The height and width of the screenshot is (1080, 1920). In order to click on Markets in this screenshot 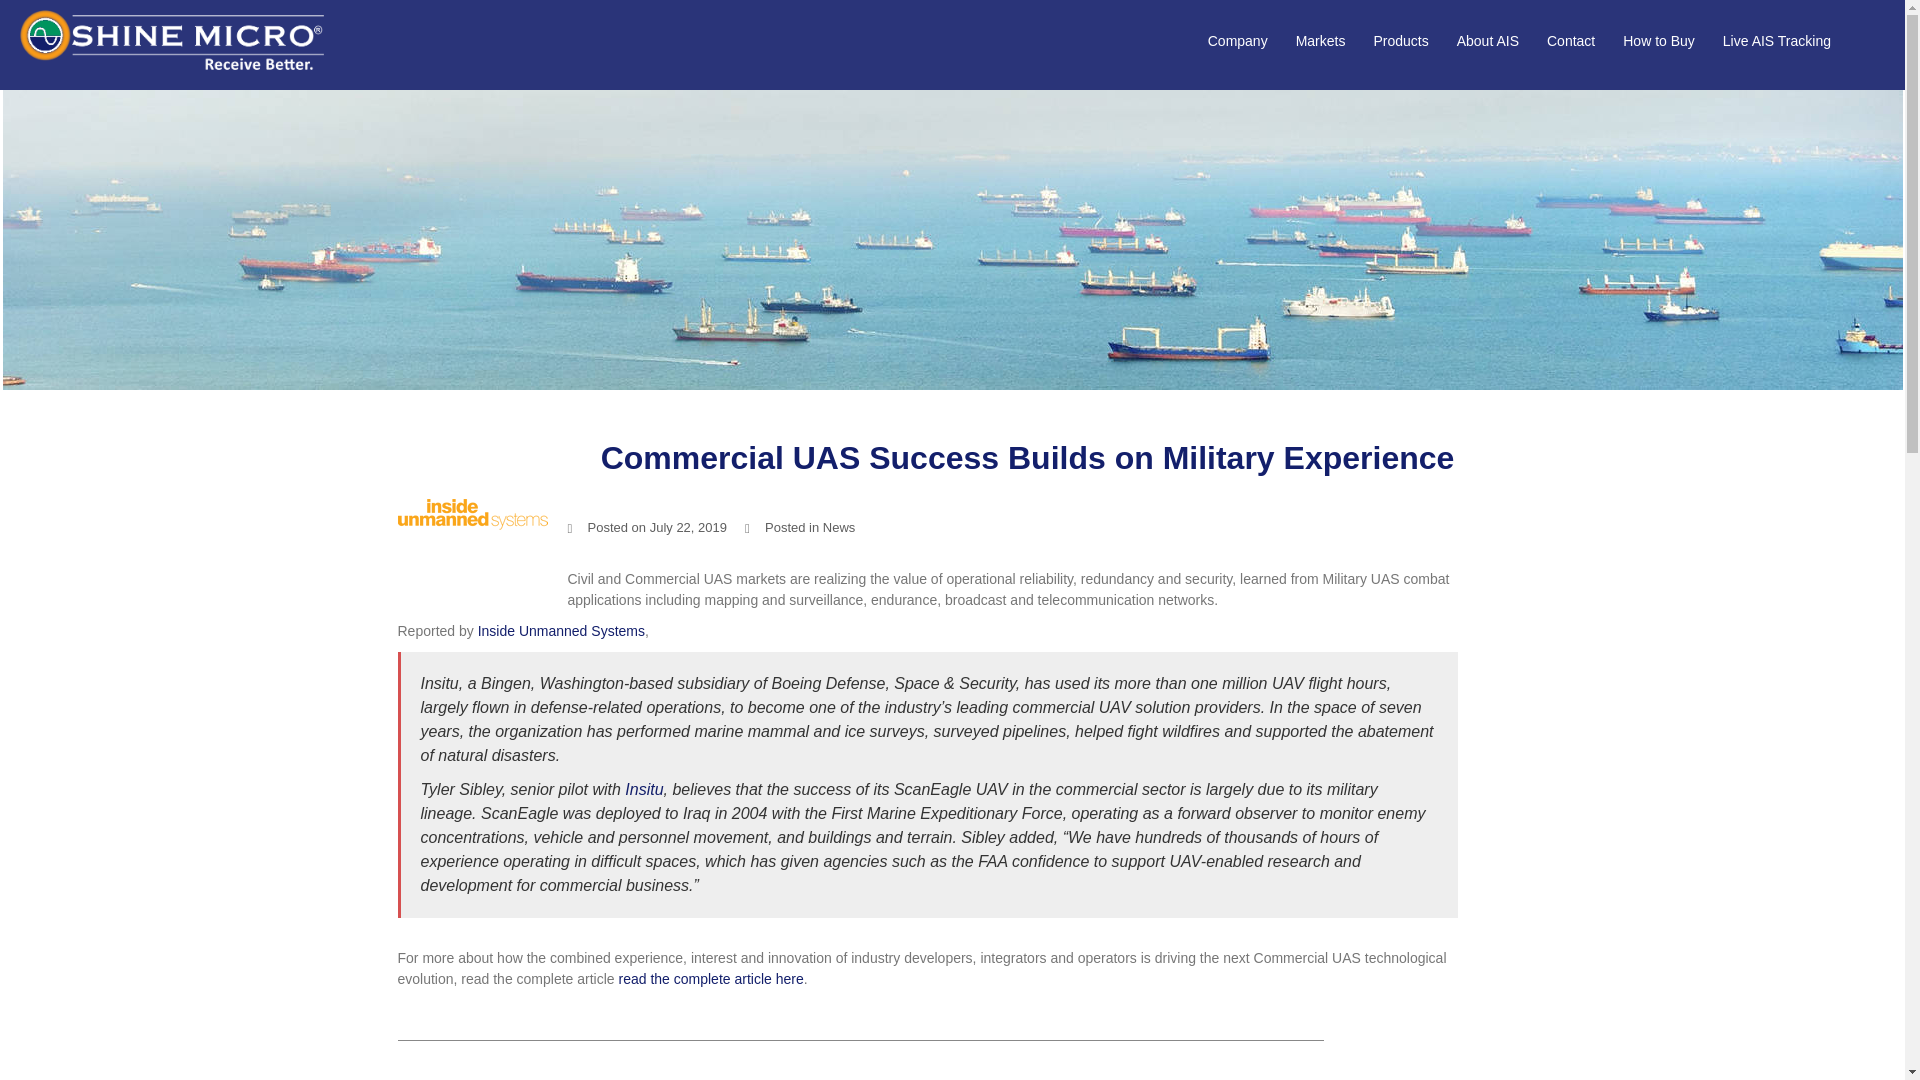, I will do `click(1320, 42)`.